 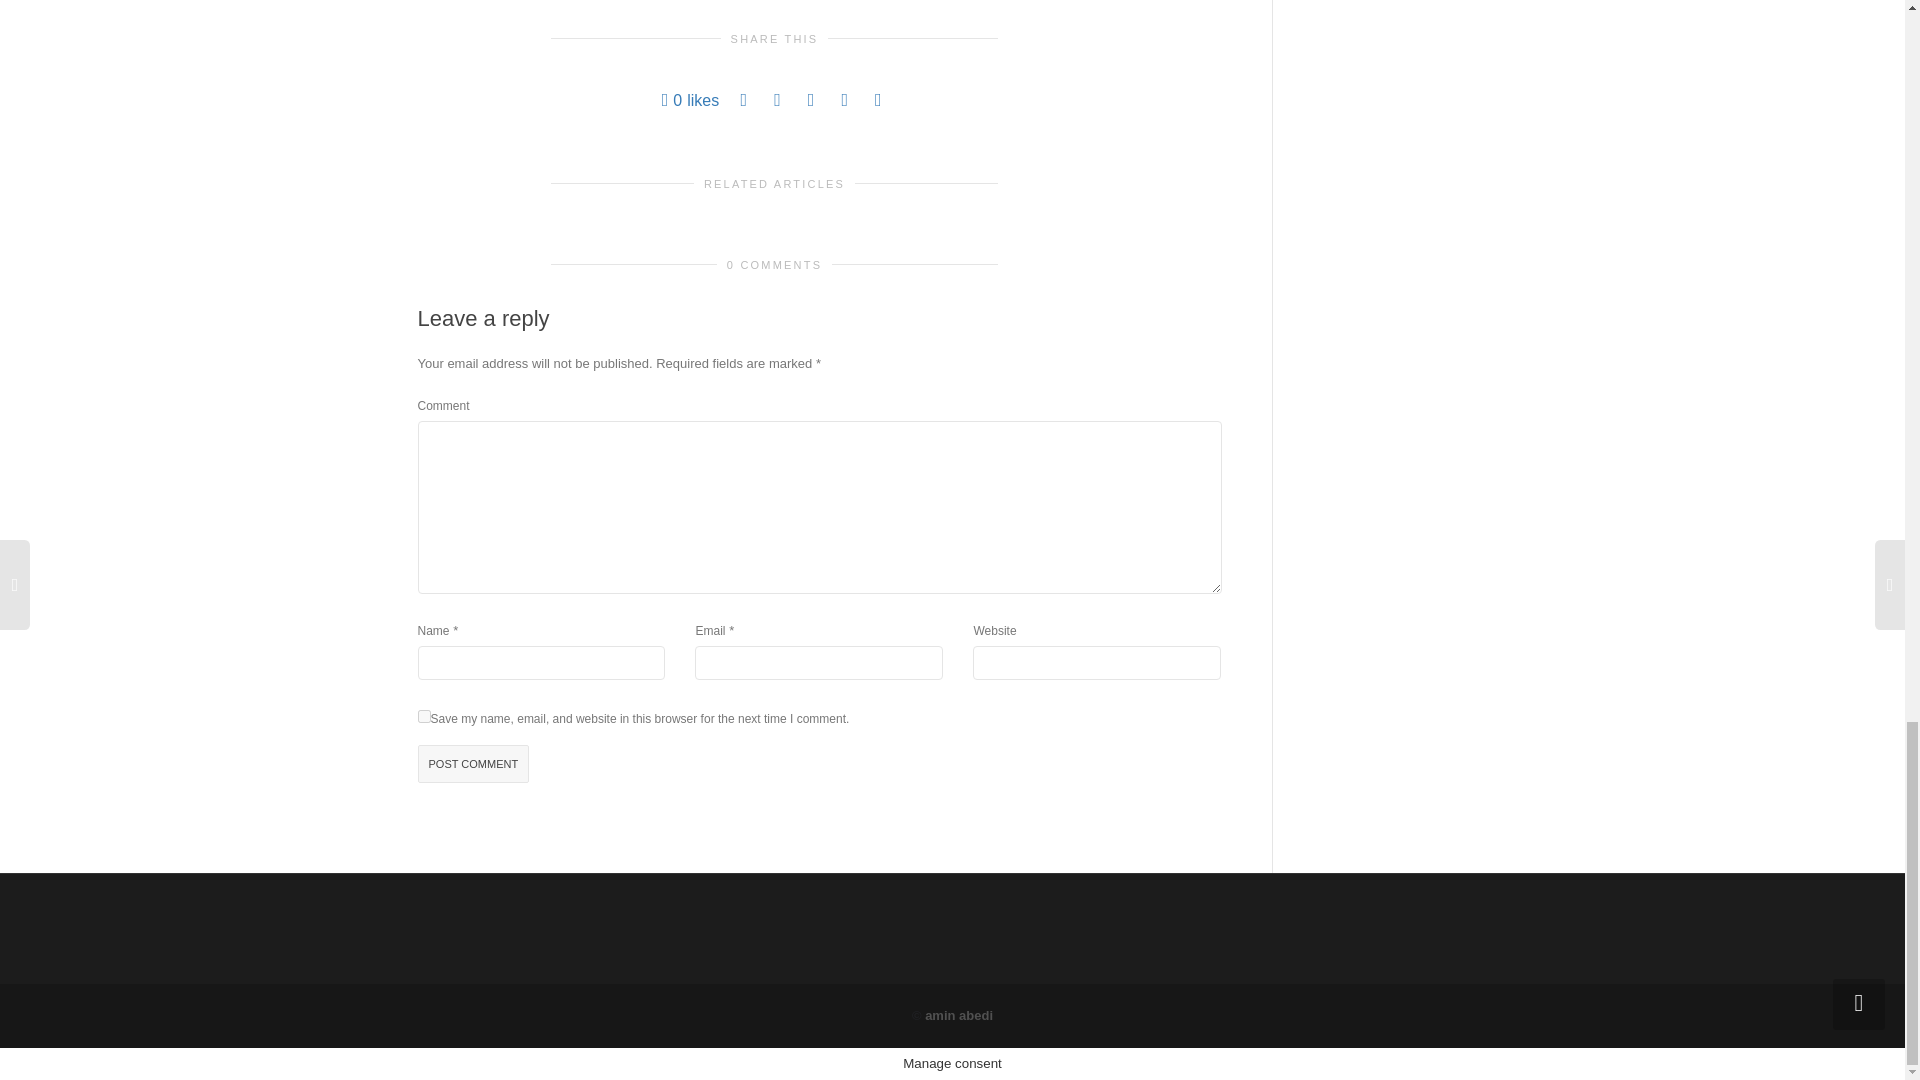 What do you see at coordinates (424, 716) in the screenshot?
I see `yes` at bounding box center [424, 716].